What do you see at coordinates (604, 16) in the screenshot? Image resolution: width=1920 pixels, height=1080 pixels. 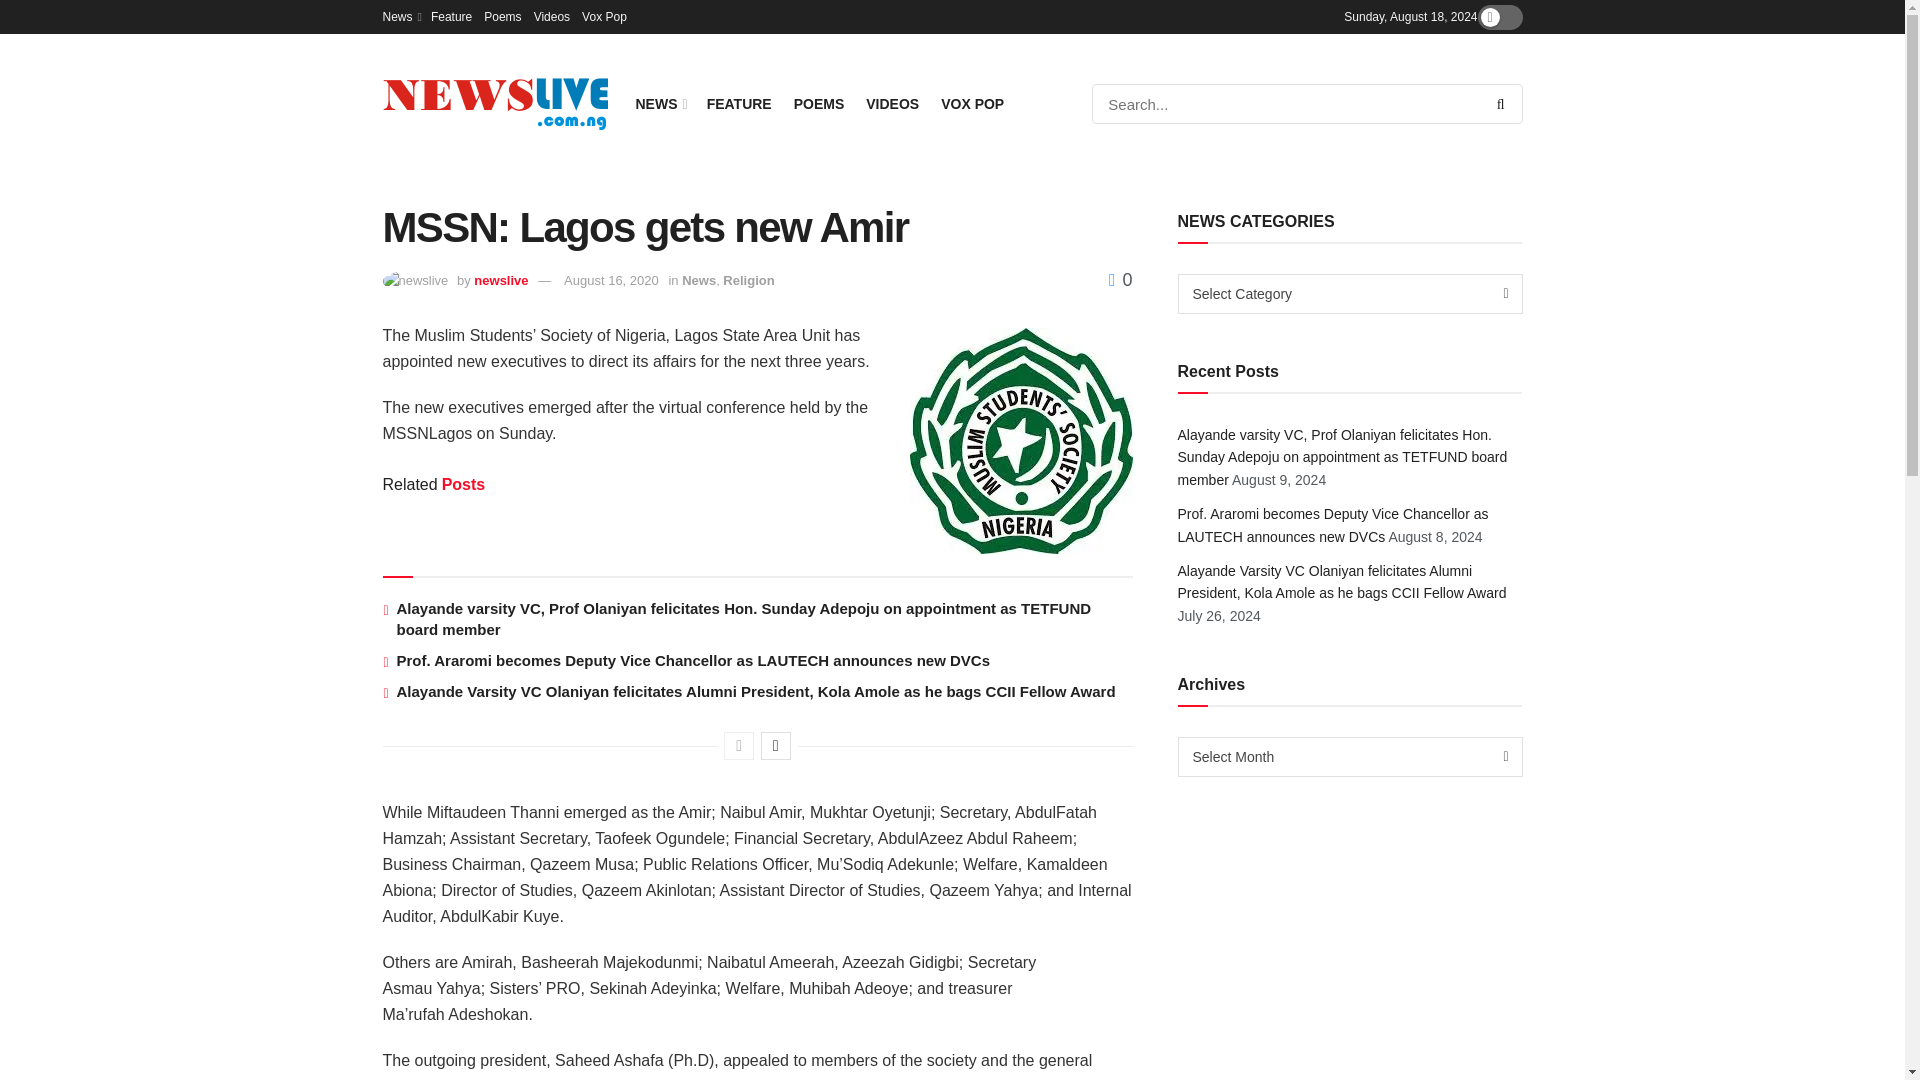 I see `Vox Pop` at bounding box center [604, 16].